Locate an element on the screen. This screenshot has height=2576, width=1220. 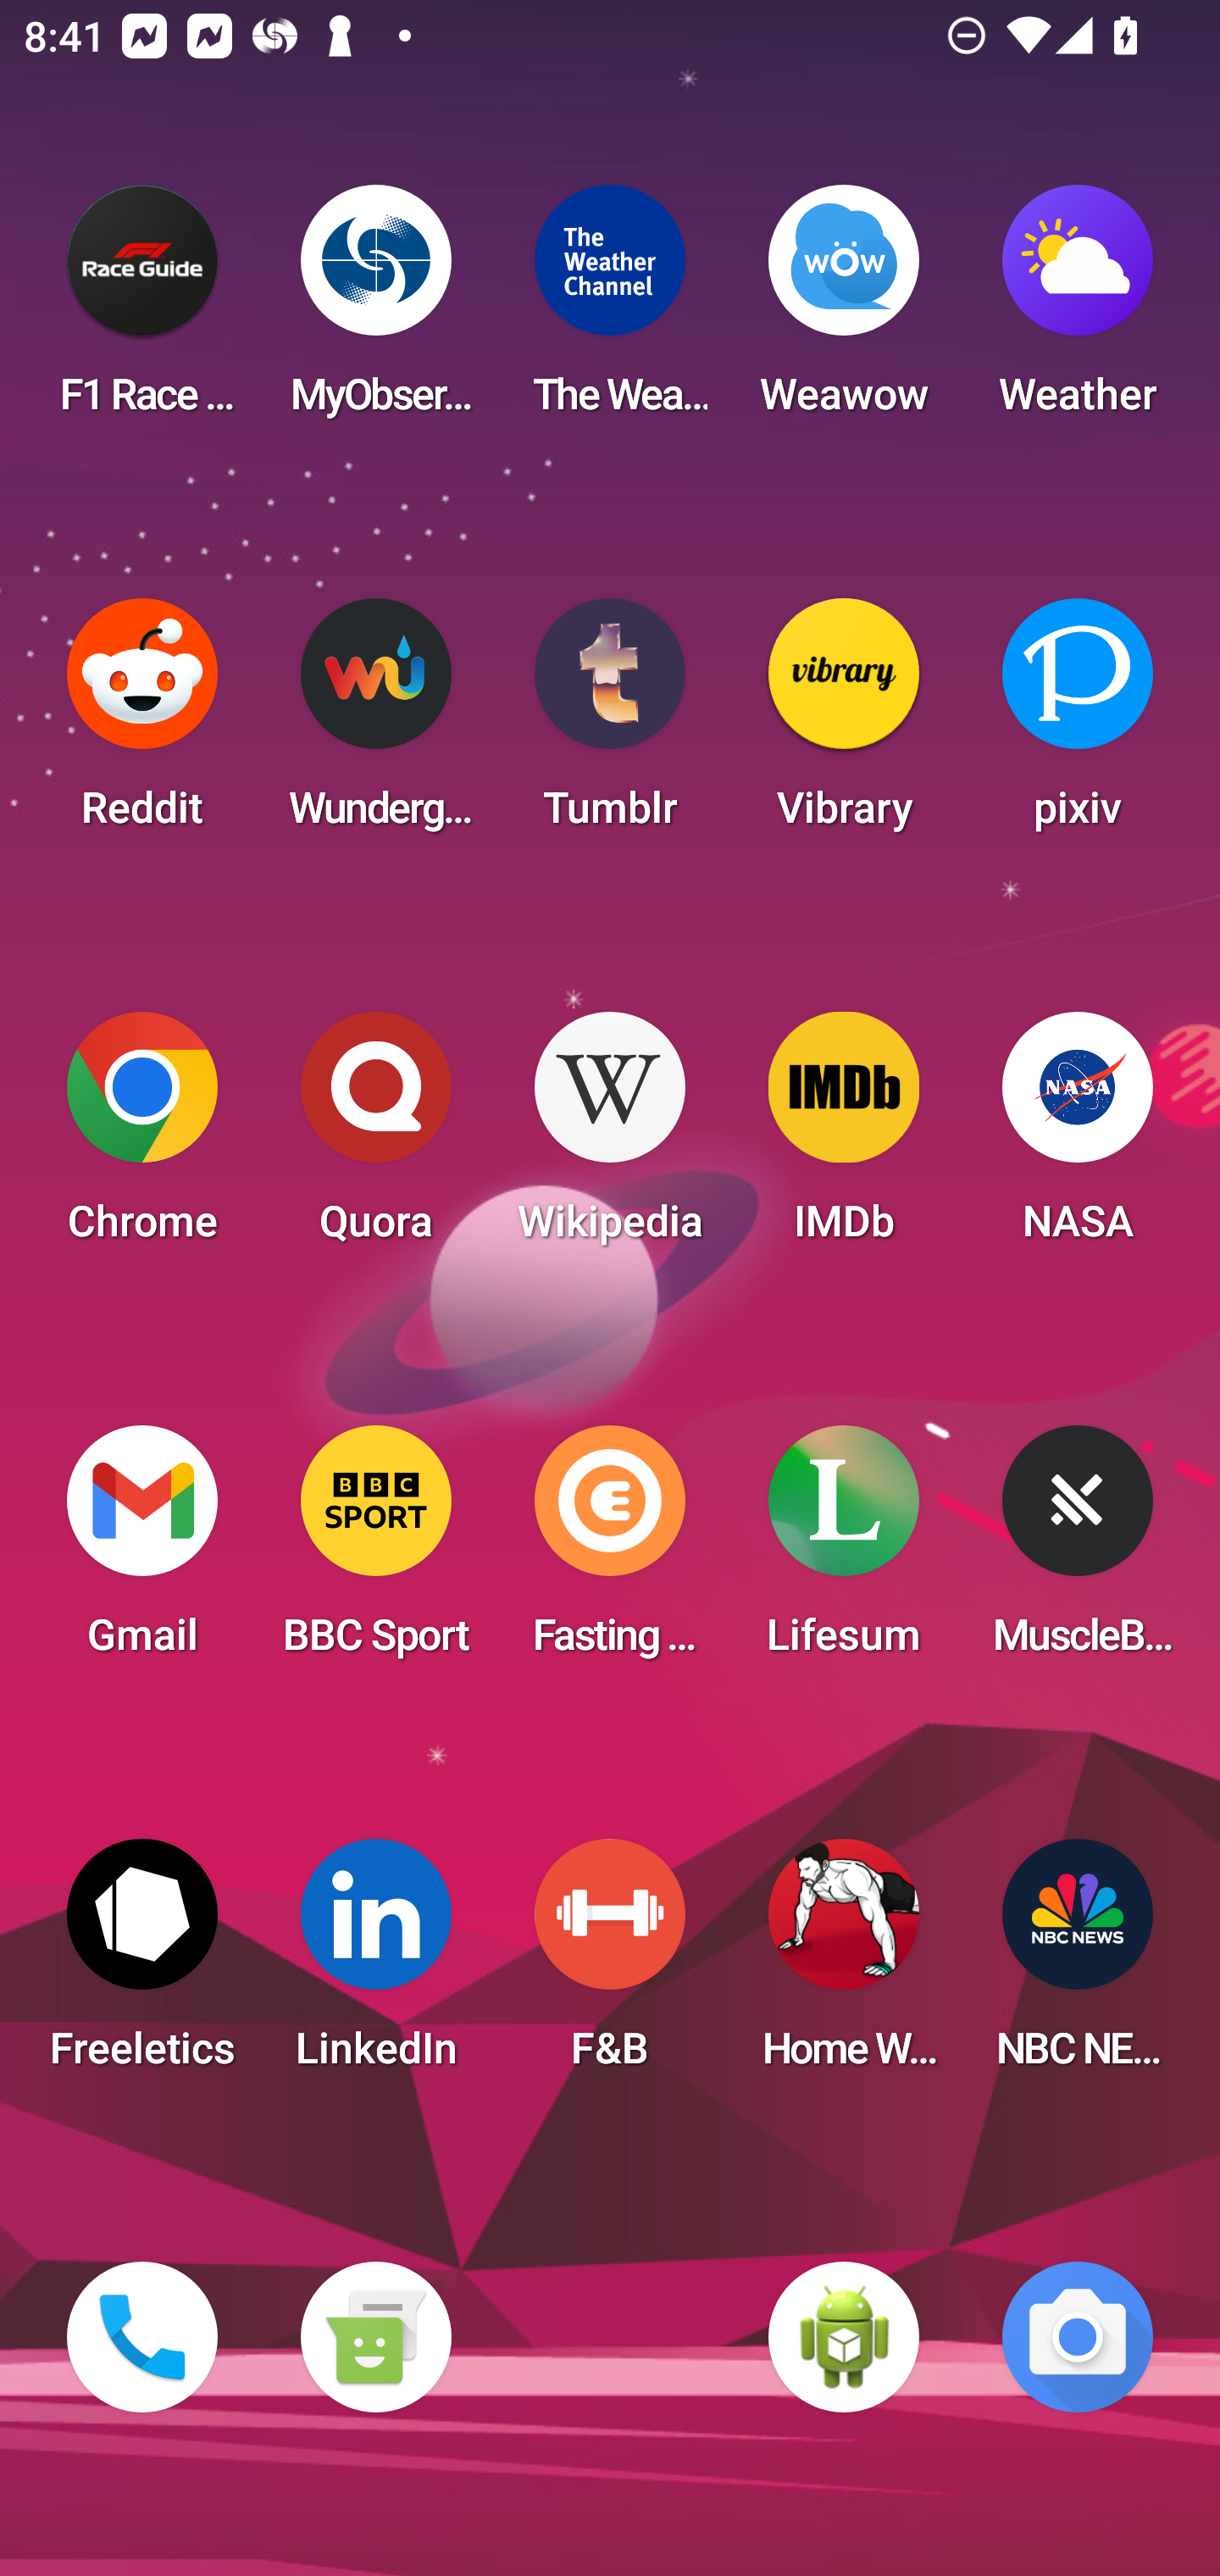
Home Workout is located at coordinates (844, 1964).